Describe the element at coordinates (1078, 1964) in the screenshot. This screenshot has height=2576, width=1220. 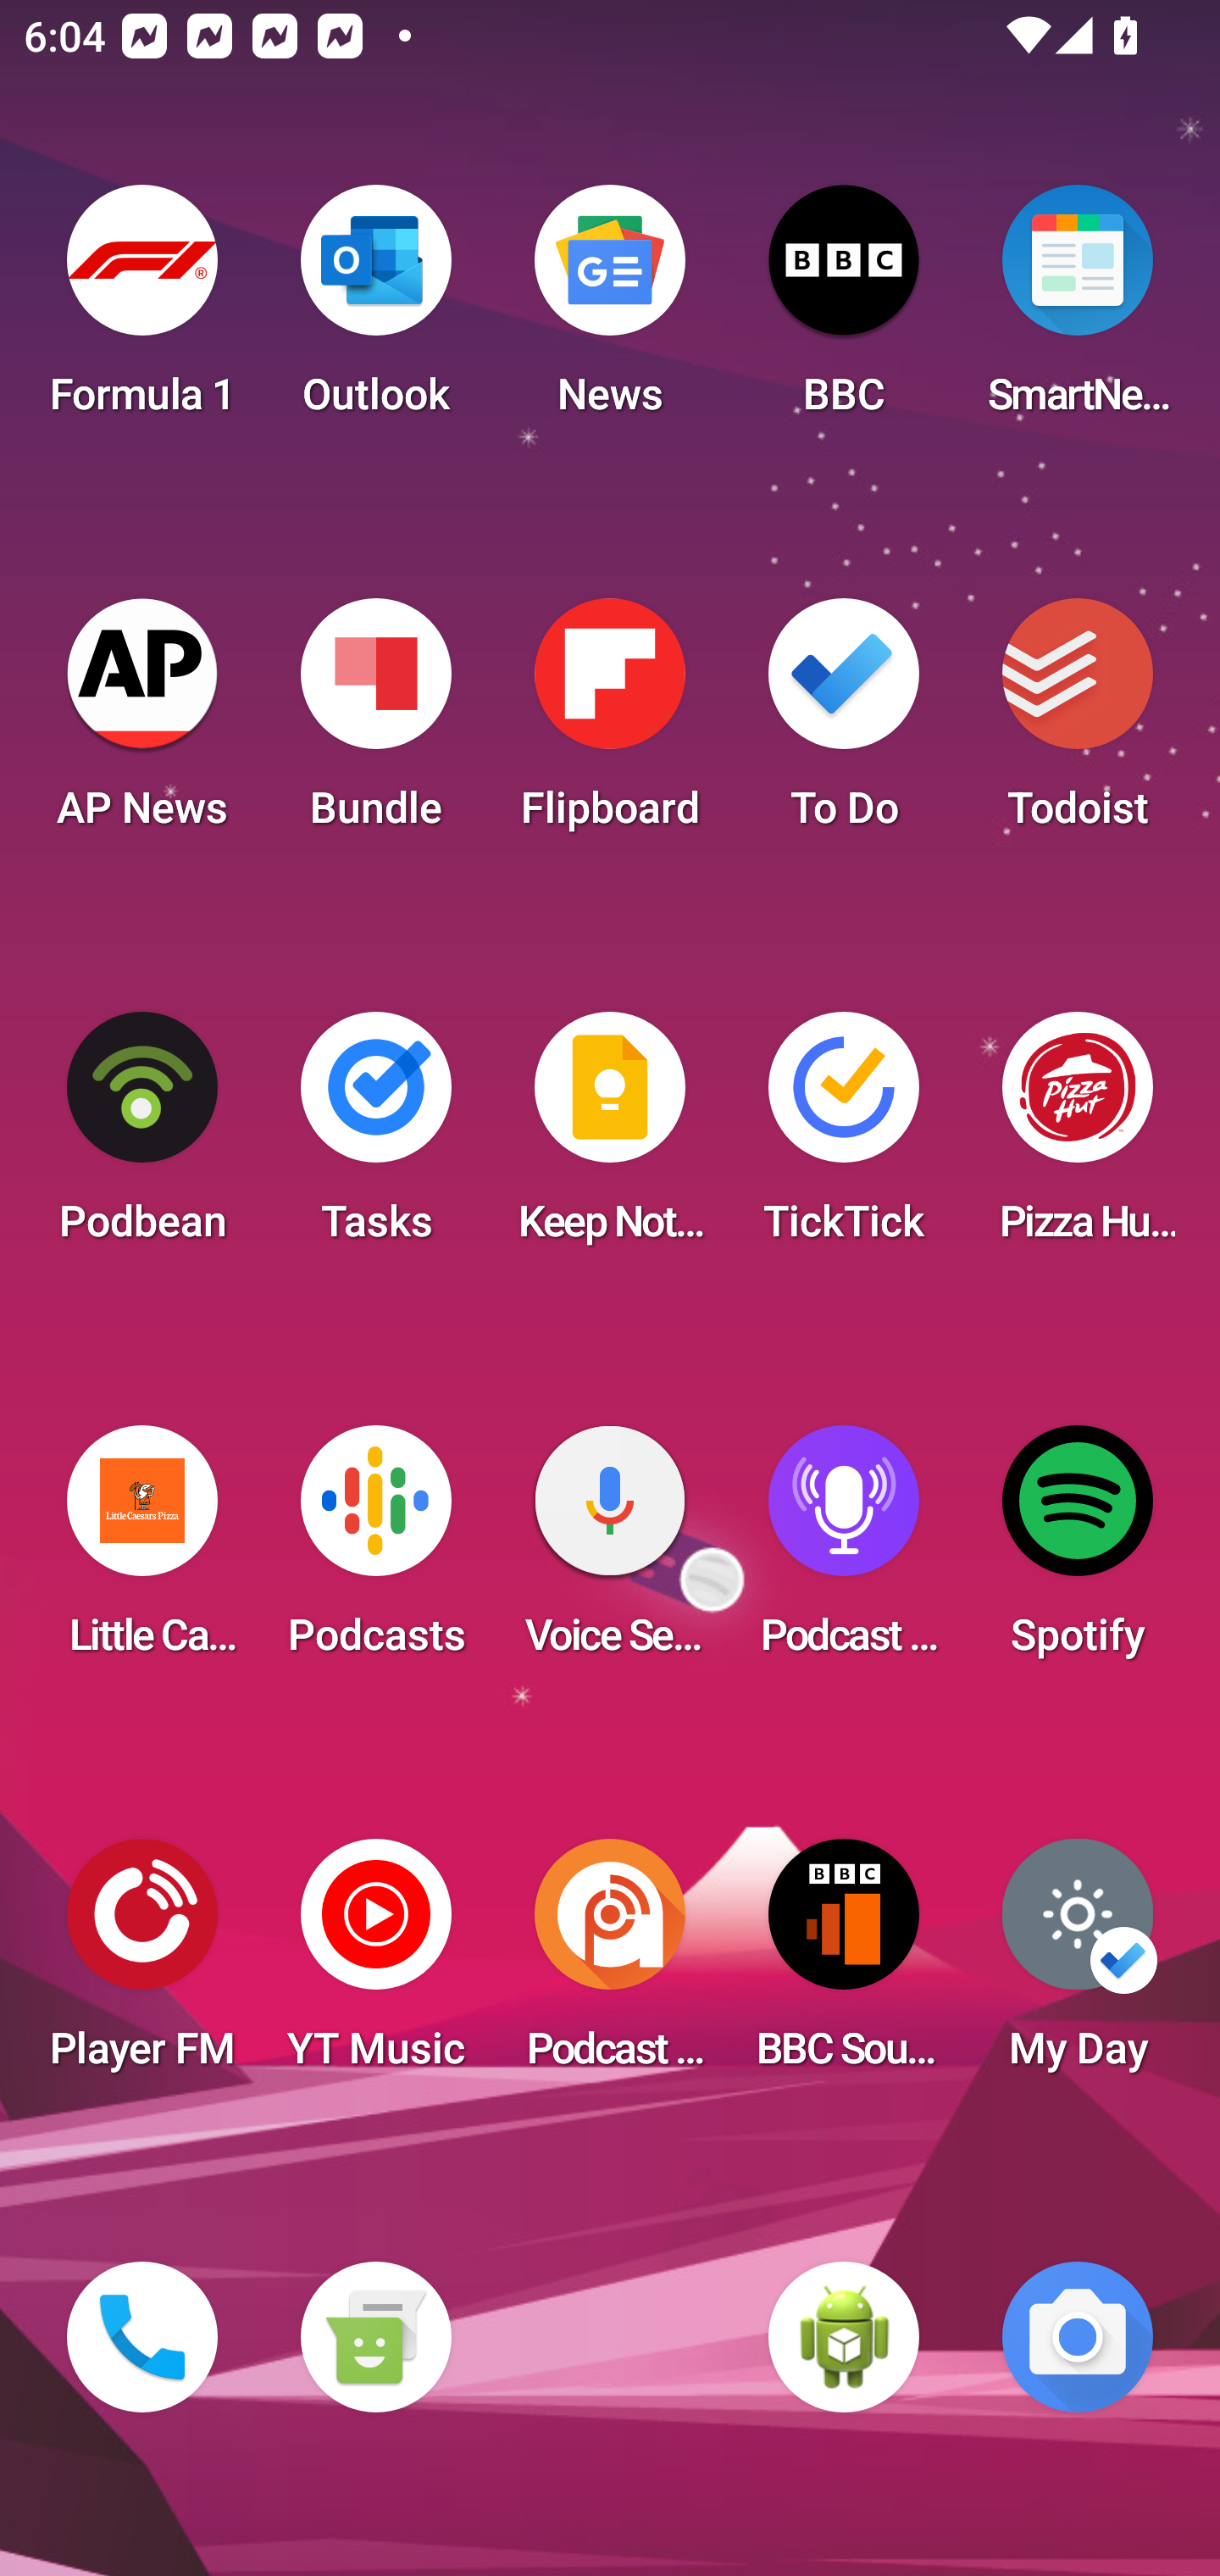
I see `My Day` at that location.